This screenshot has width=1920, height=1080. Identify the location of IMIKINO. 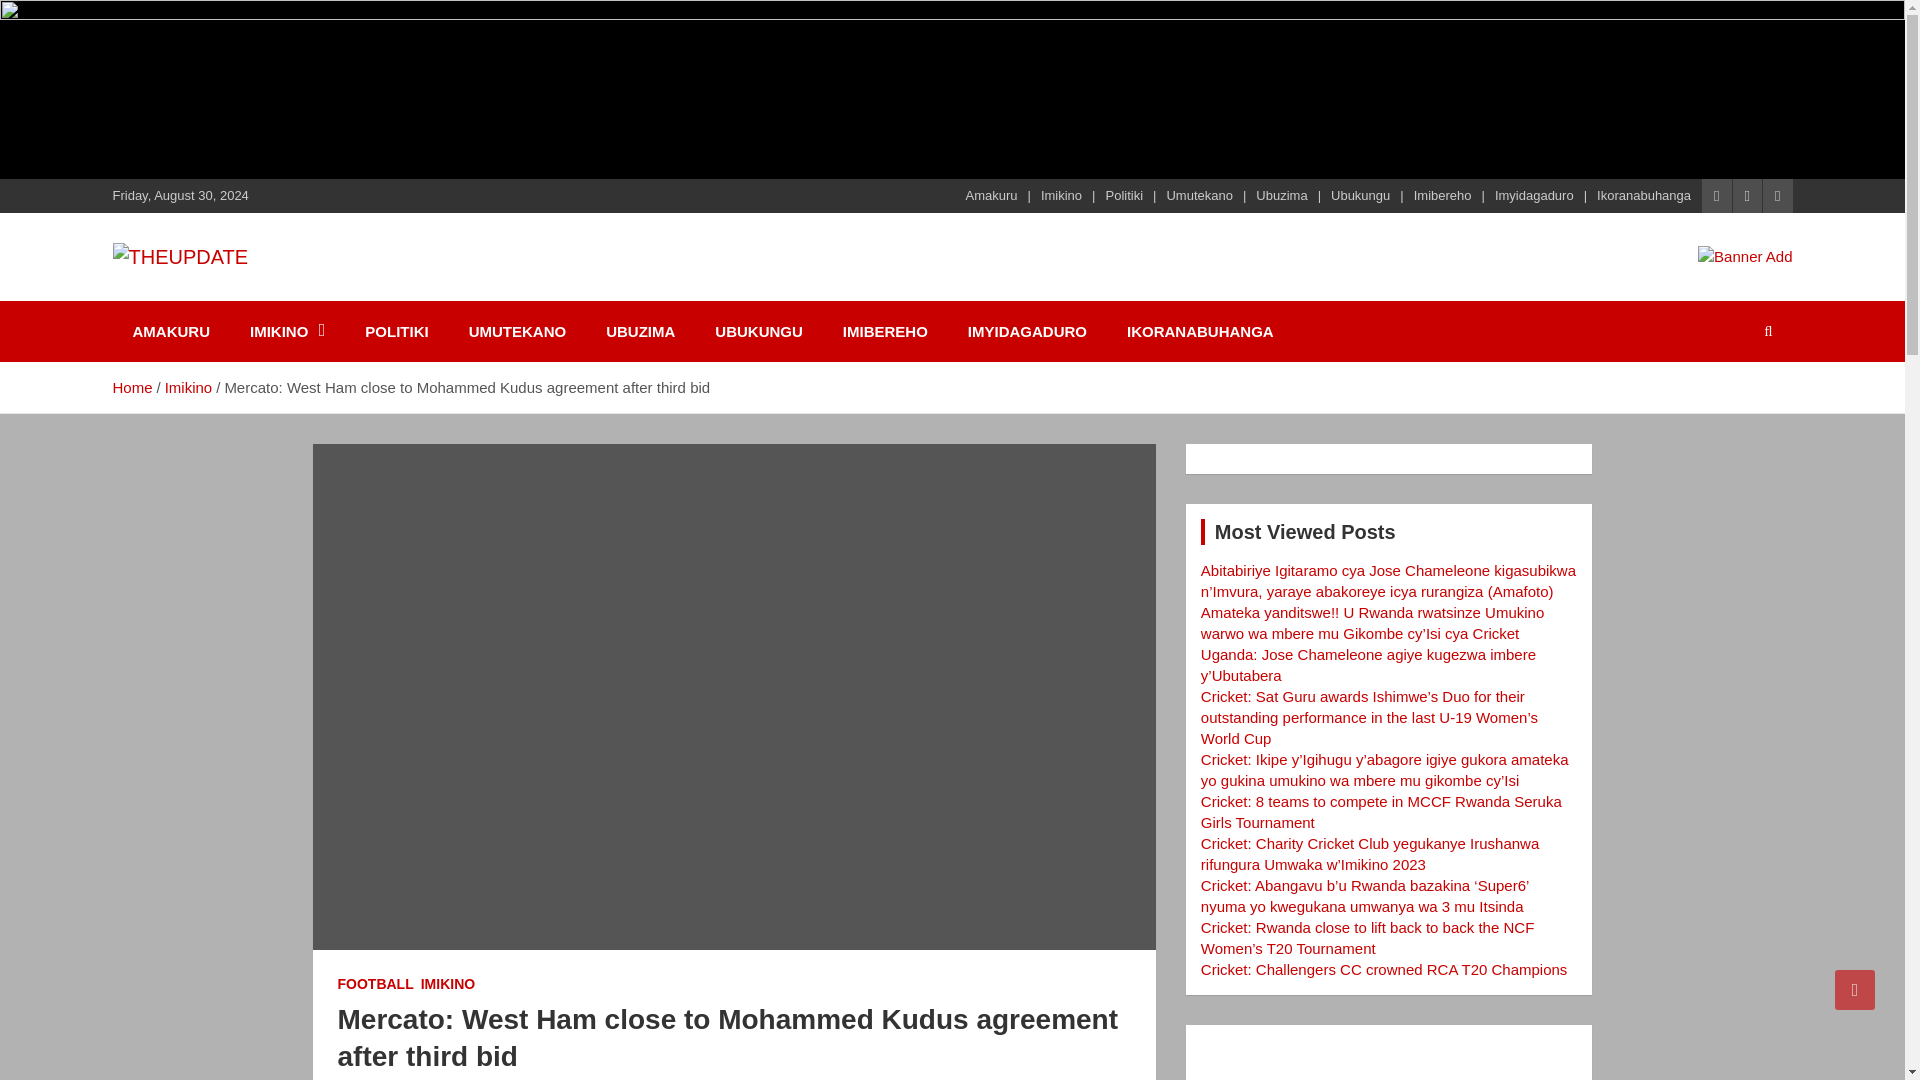
(288, 331).